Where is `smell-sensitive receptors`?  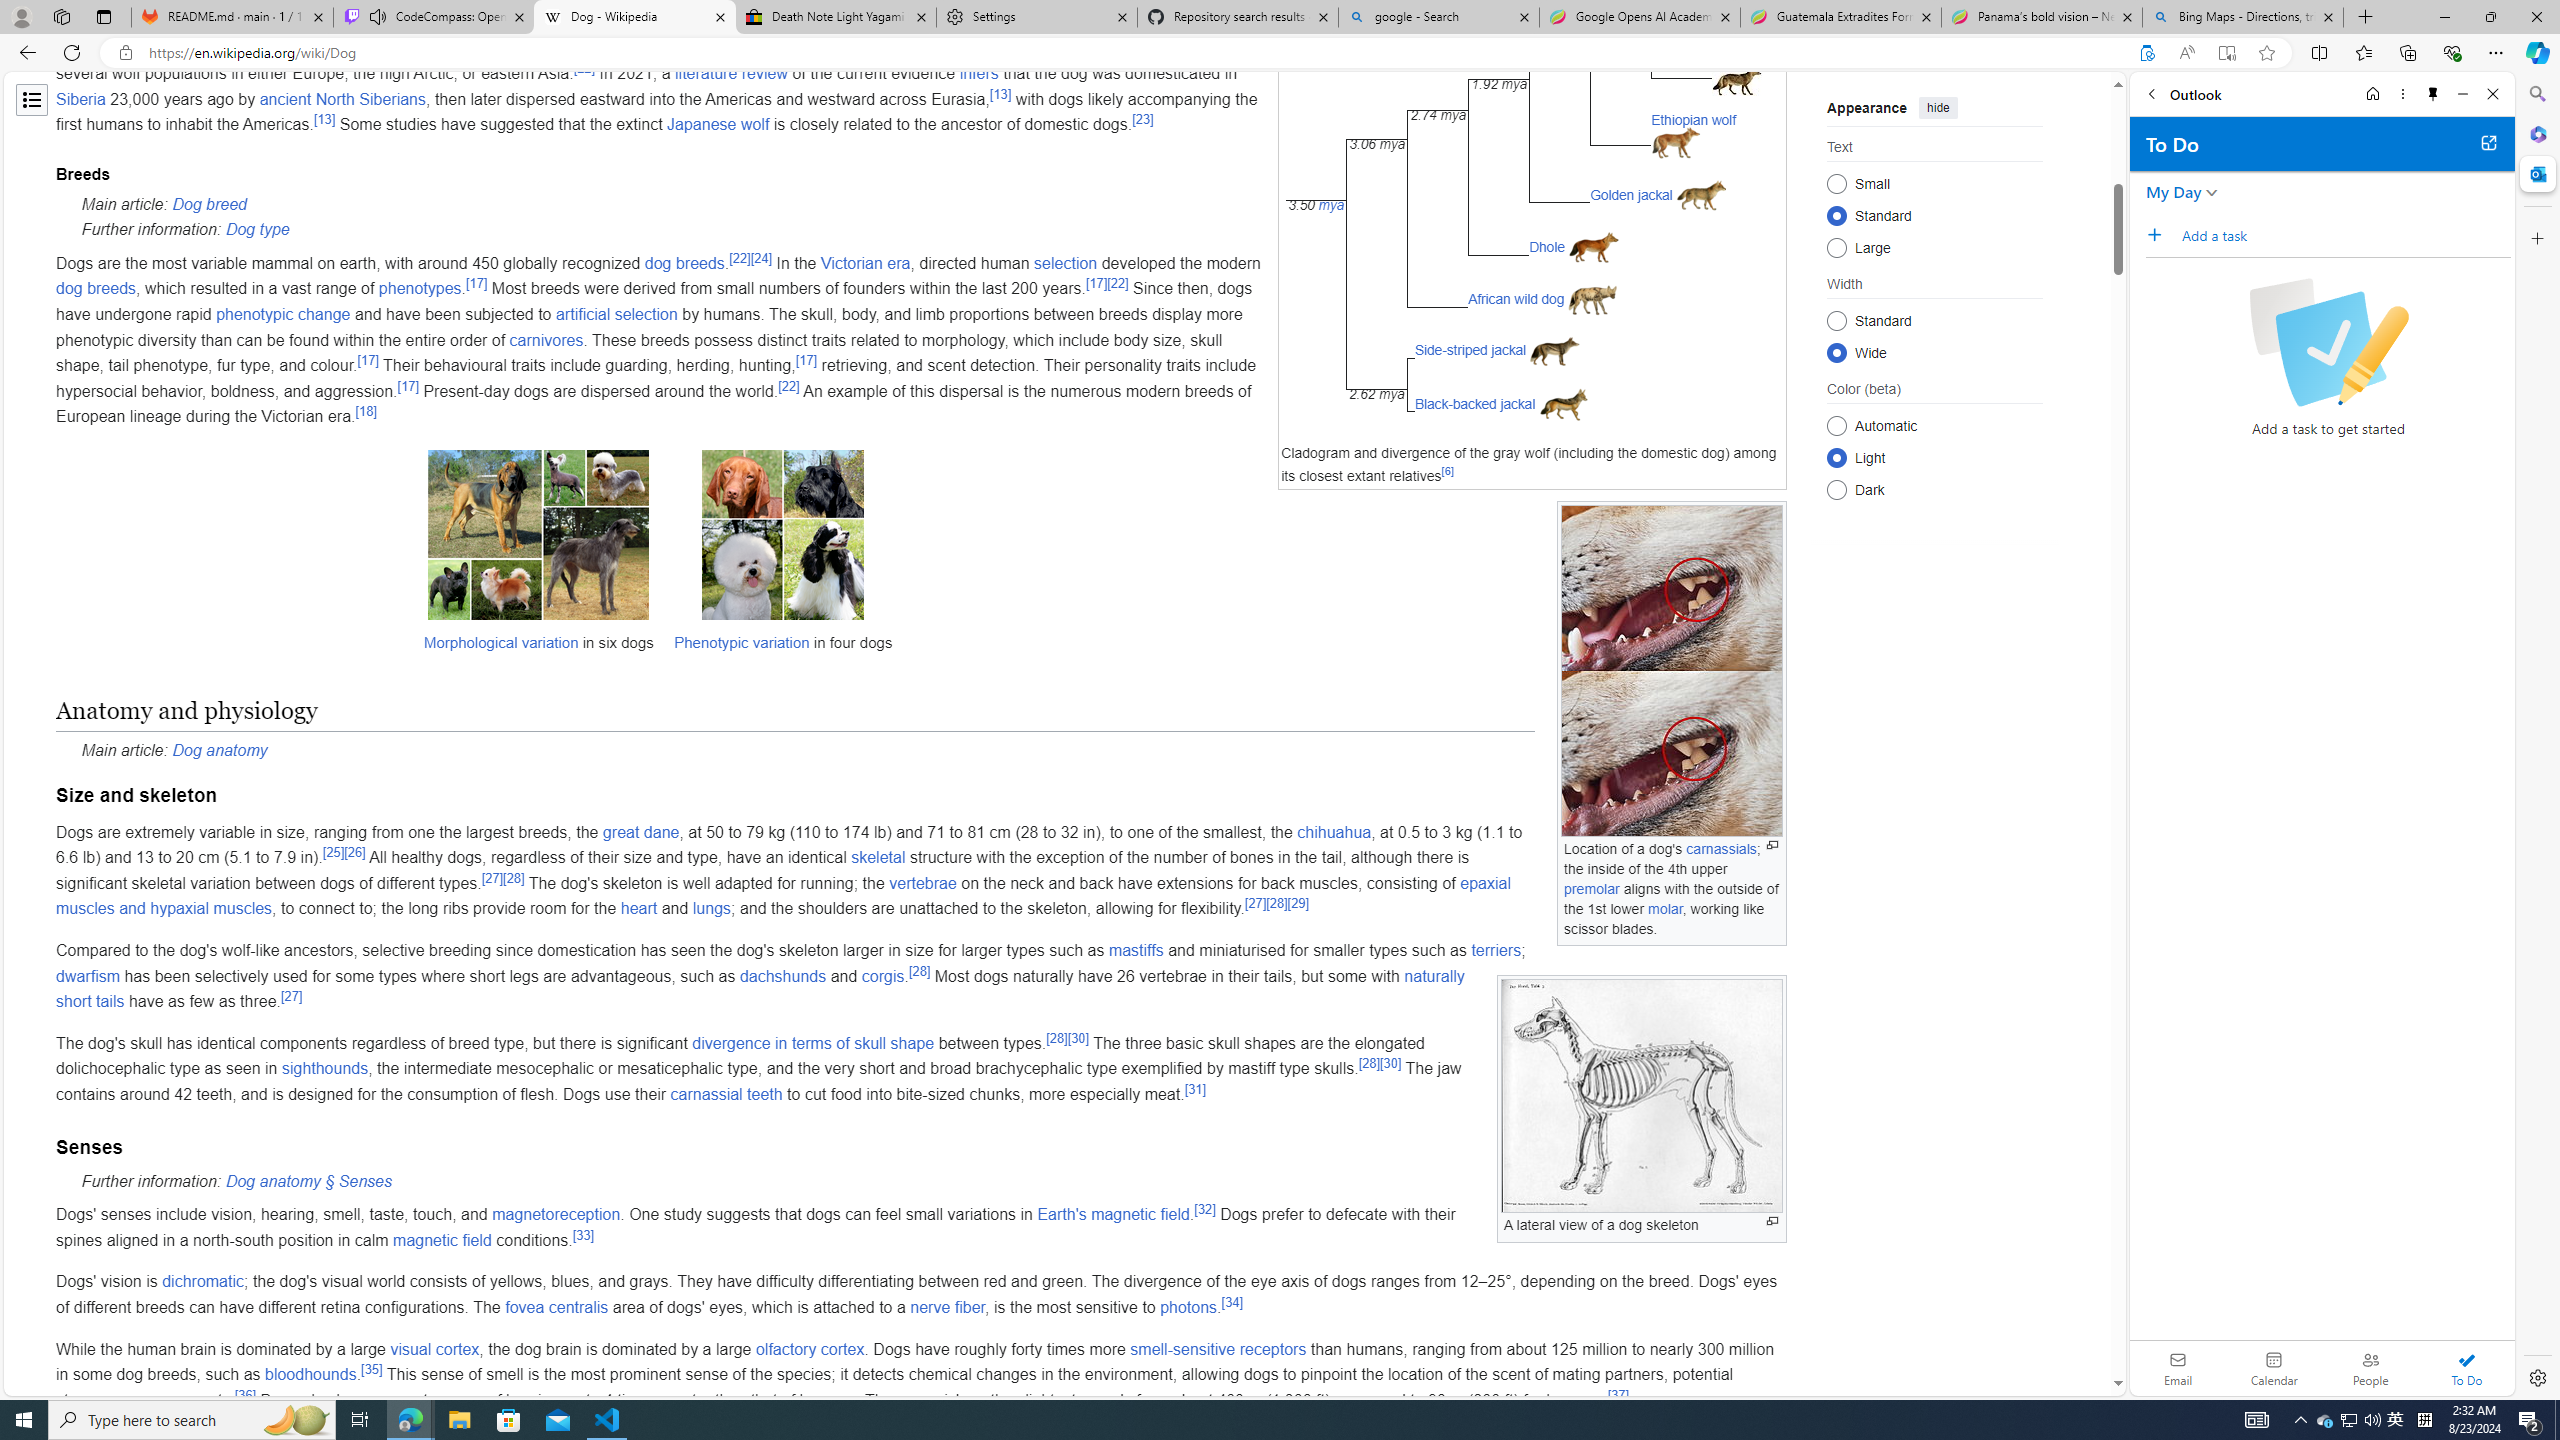 smell-sensitive receptors is located at coordinates (1218, 1348).